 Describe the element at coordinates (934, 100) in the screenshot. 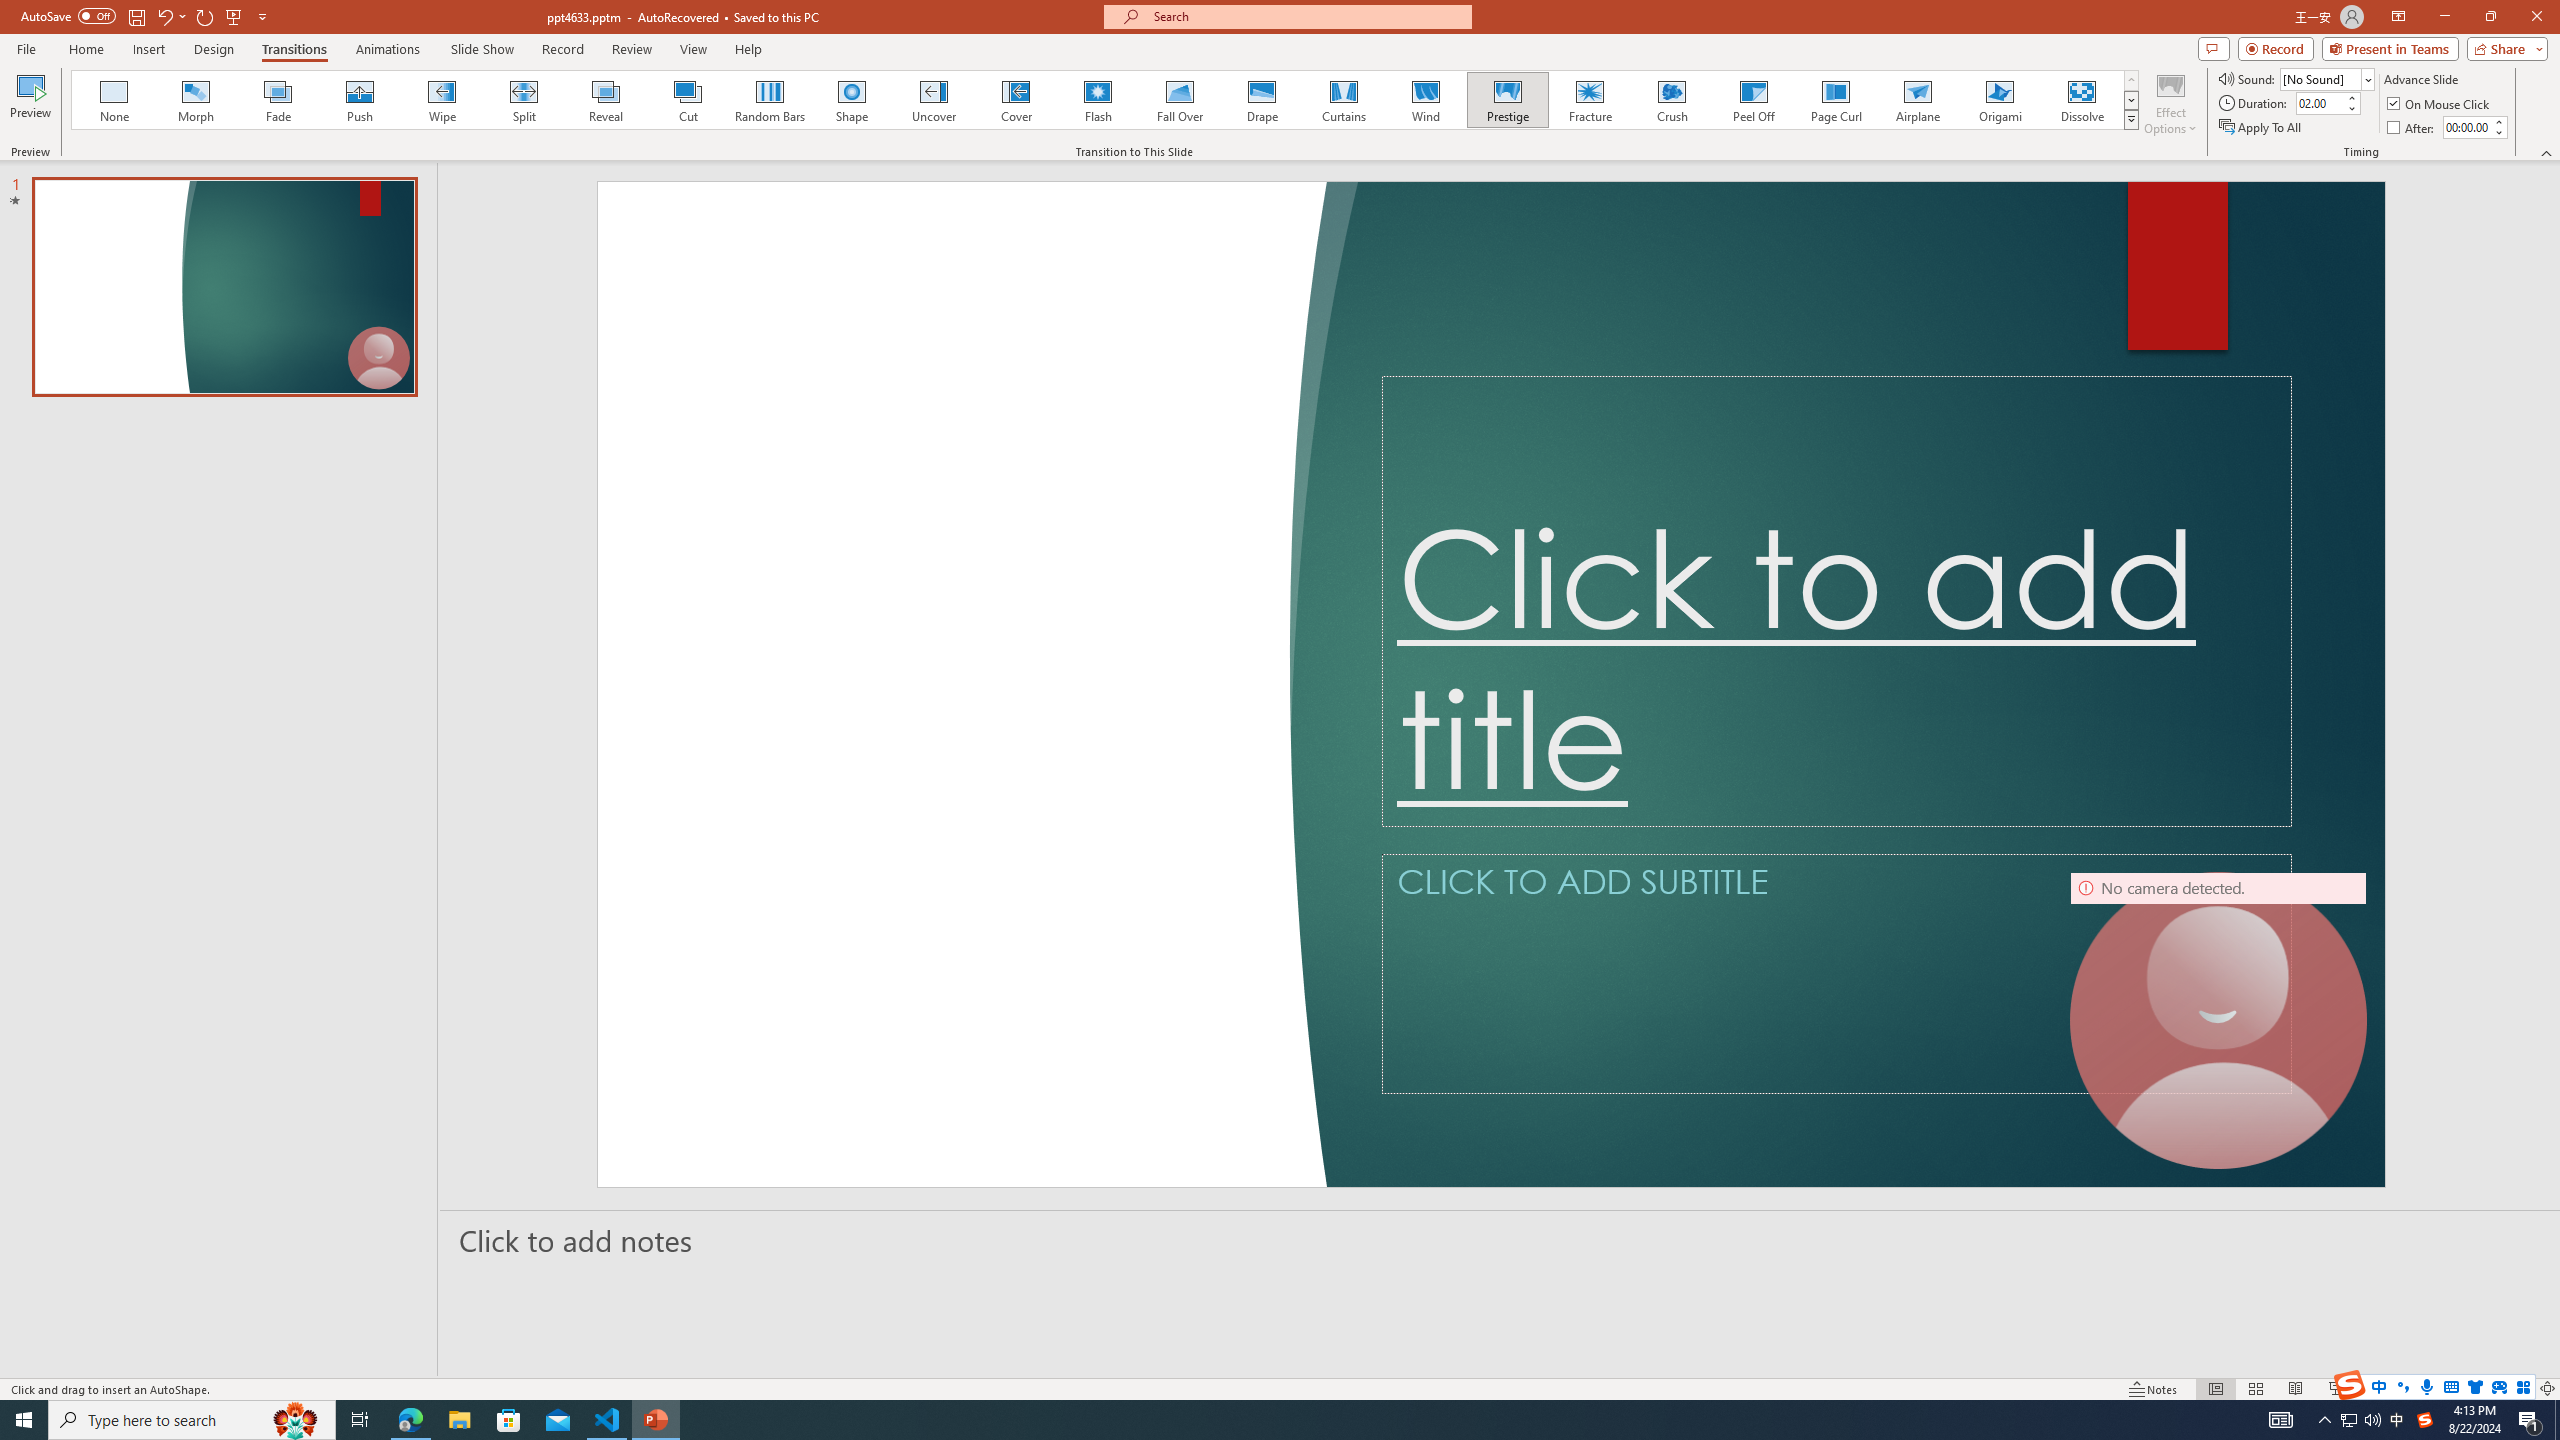

I see `Uncover` at that location.